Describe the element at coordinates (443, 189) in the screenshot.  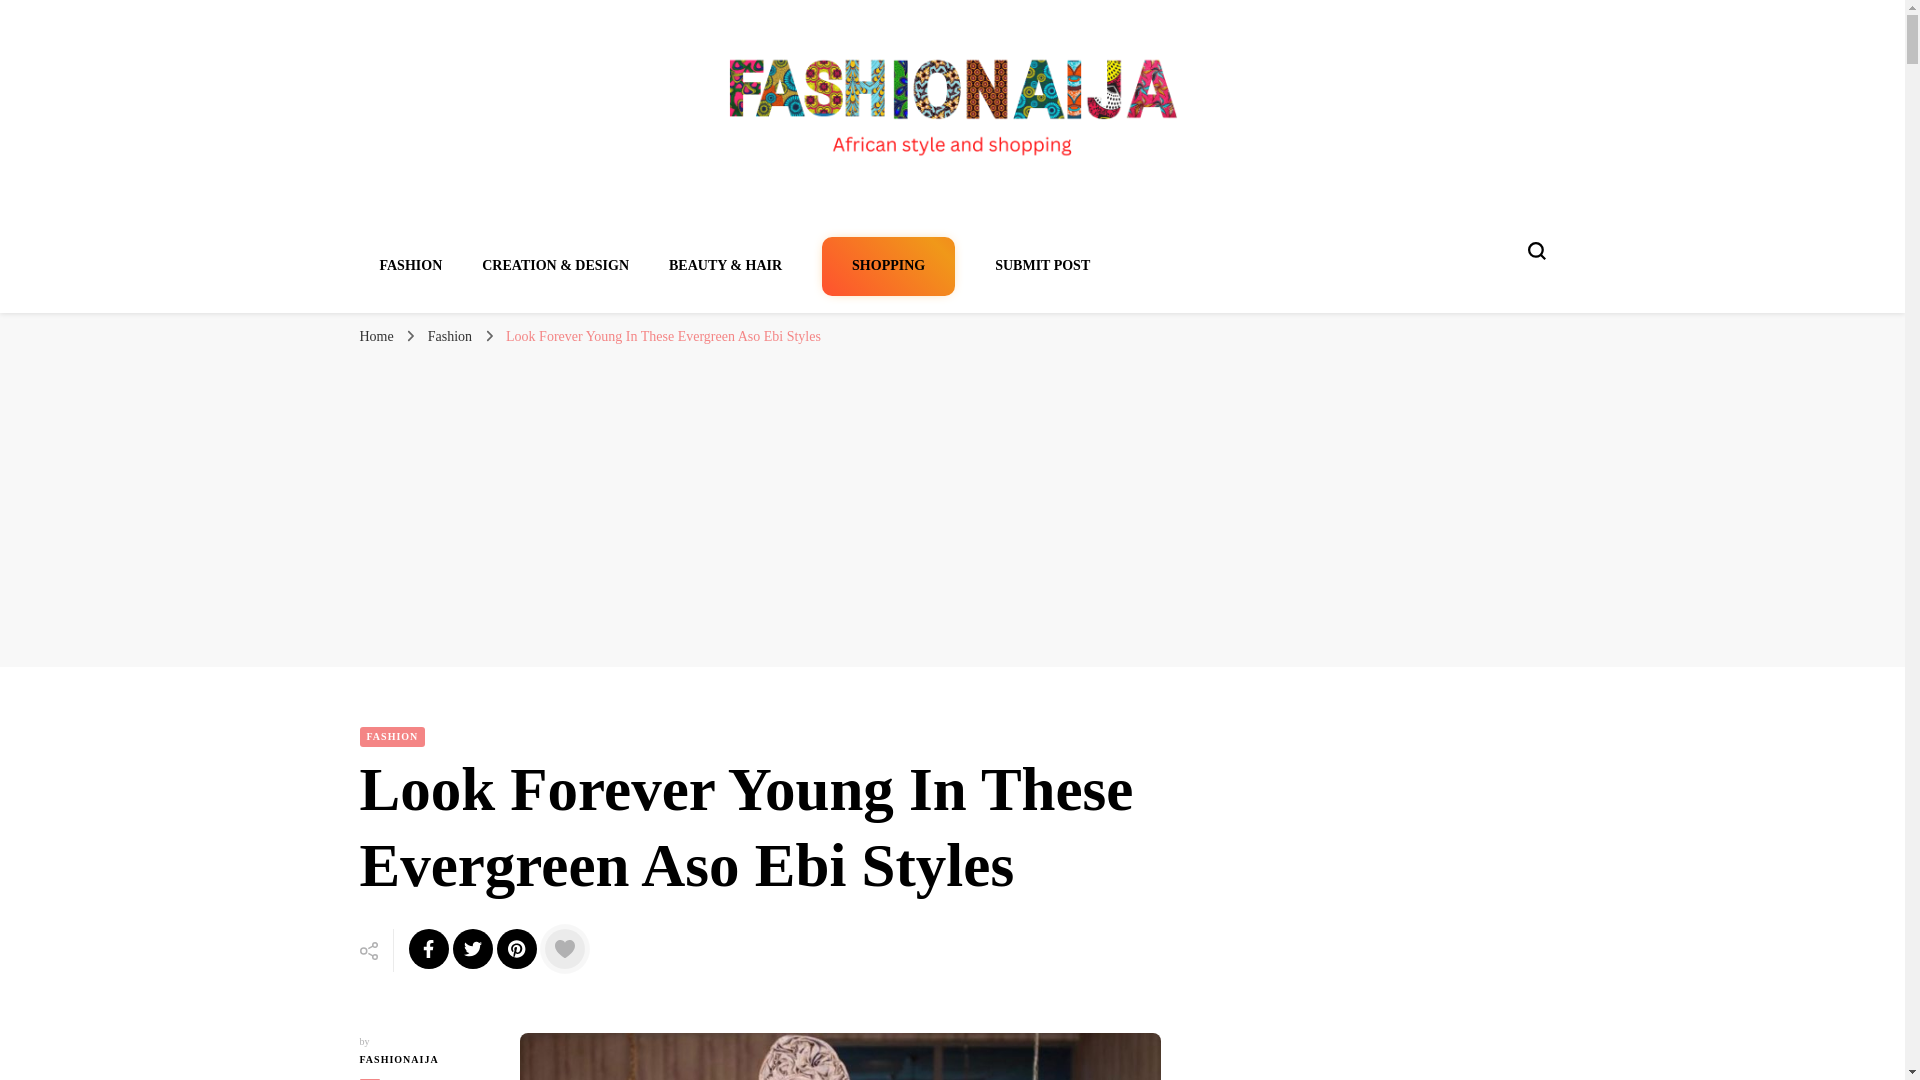
I see `Fashionaija` at that location.